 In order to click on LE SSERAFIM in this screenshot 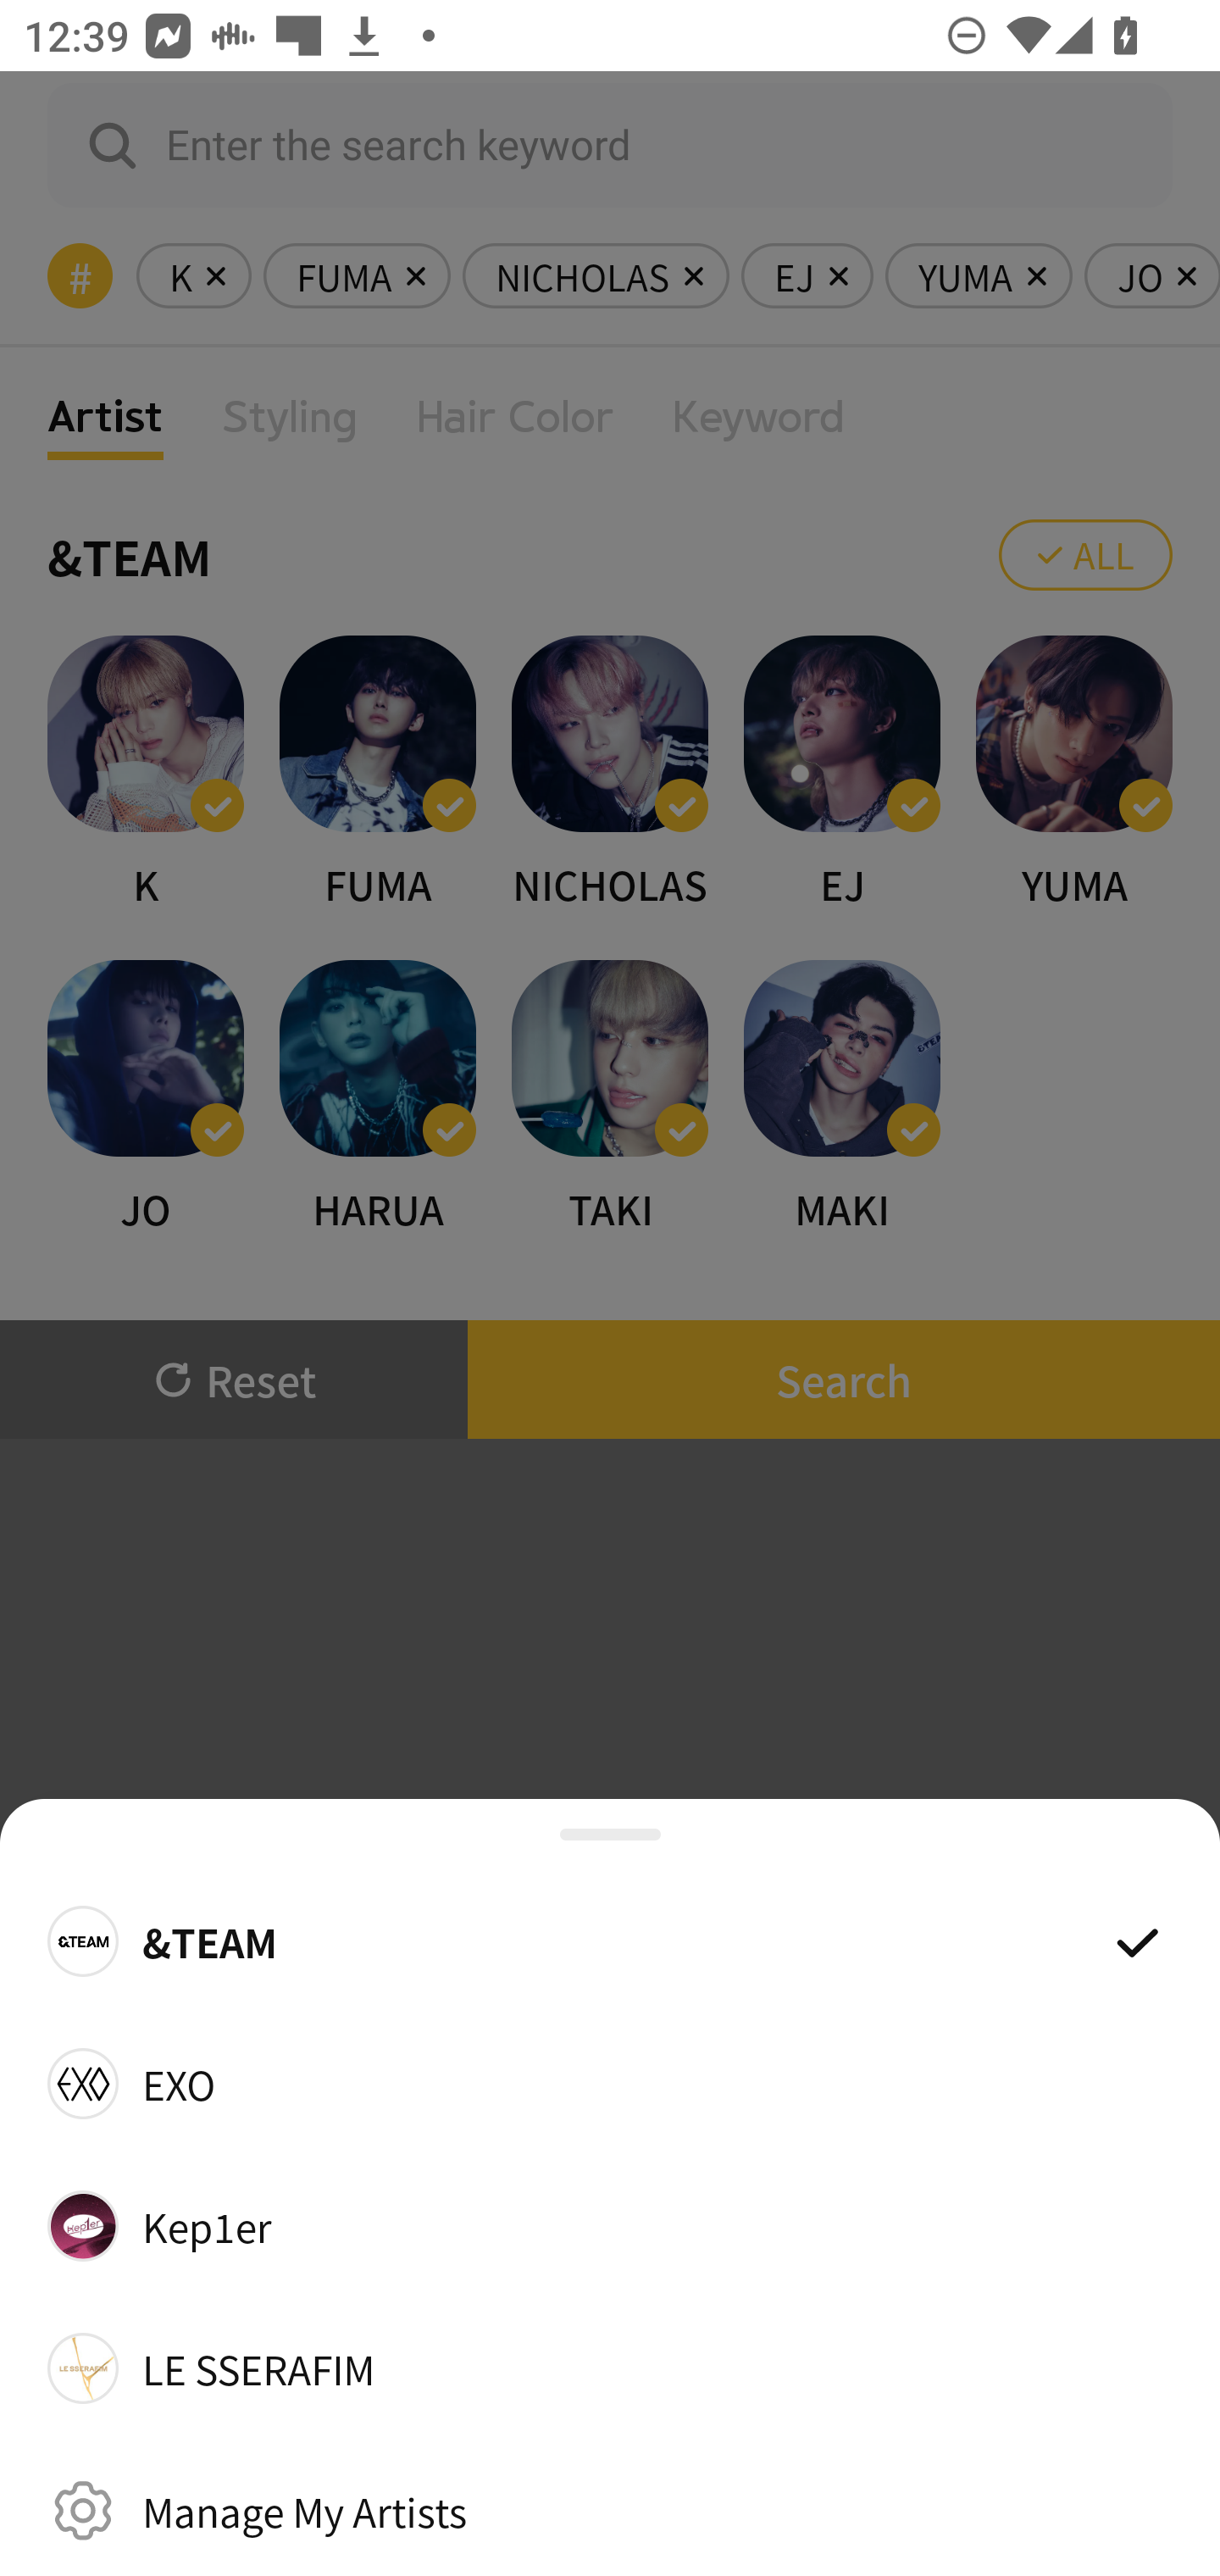, I will do `click(610, 2368)`.